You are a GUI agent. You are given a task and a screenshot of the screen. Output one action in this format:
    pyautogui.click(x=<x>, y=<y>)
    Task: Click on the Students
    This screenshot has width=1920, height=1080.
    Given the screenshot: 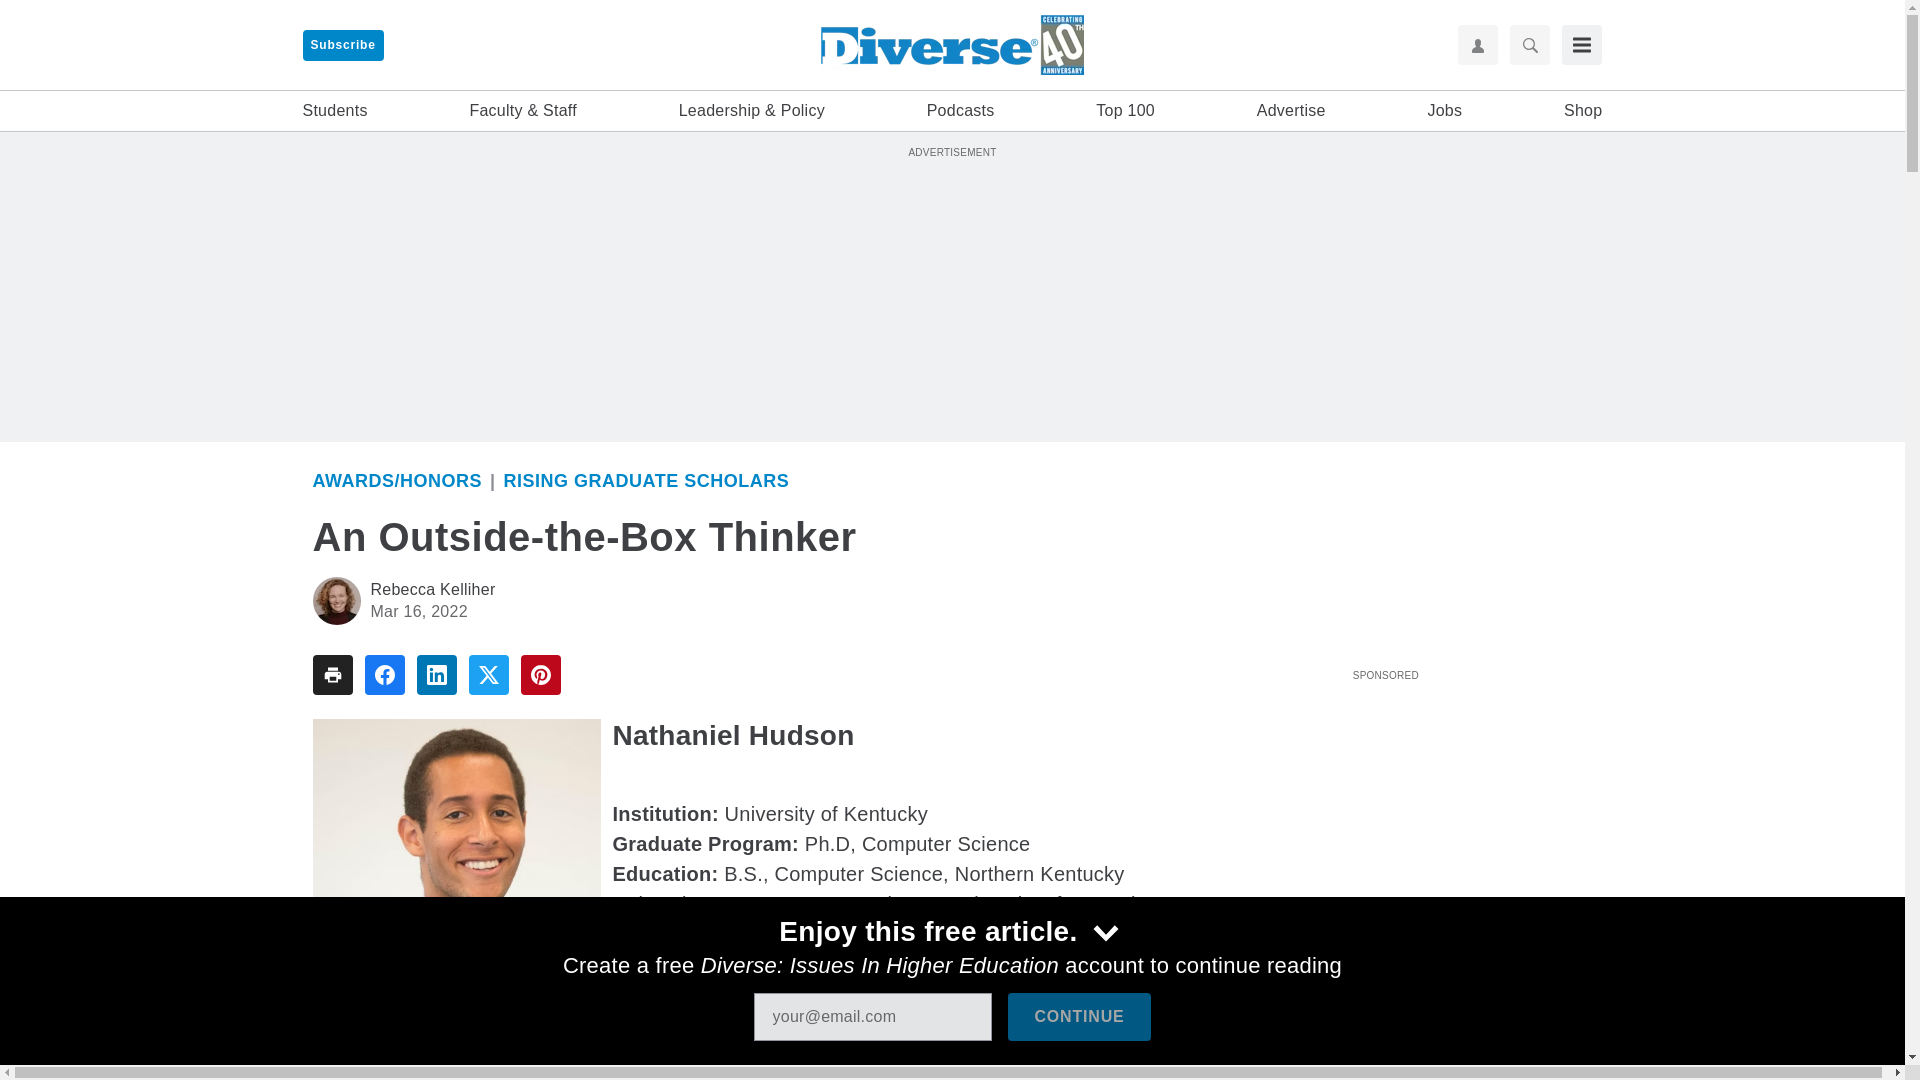 What is the action you would take?
    pyautogui.click(x=334, y=111)
    